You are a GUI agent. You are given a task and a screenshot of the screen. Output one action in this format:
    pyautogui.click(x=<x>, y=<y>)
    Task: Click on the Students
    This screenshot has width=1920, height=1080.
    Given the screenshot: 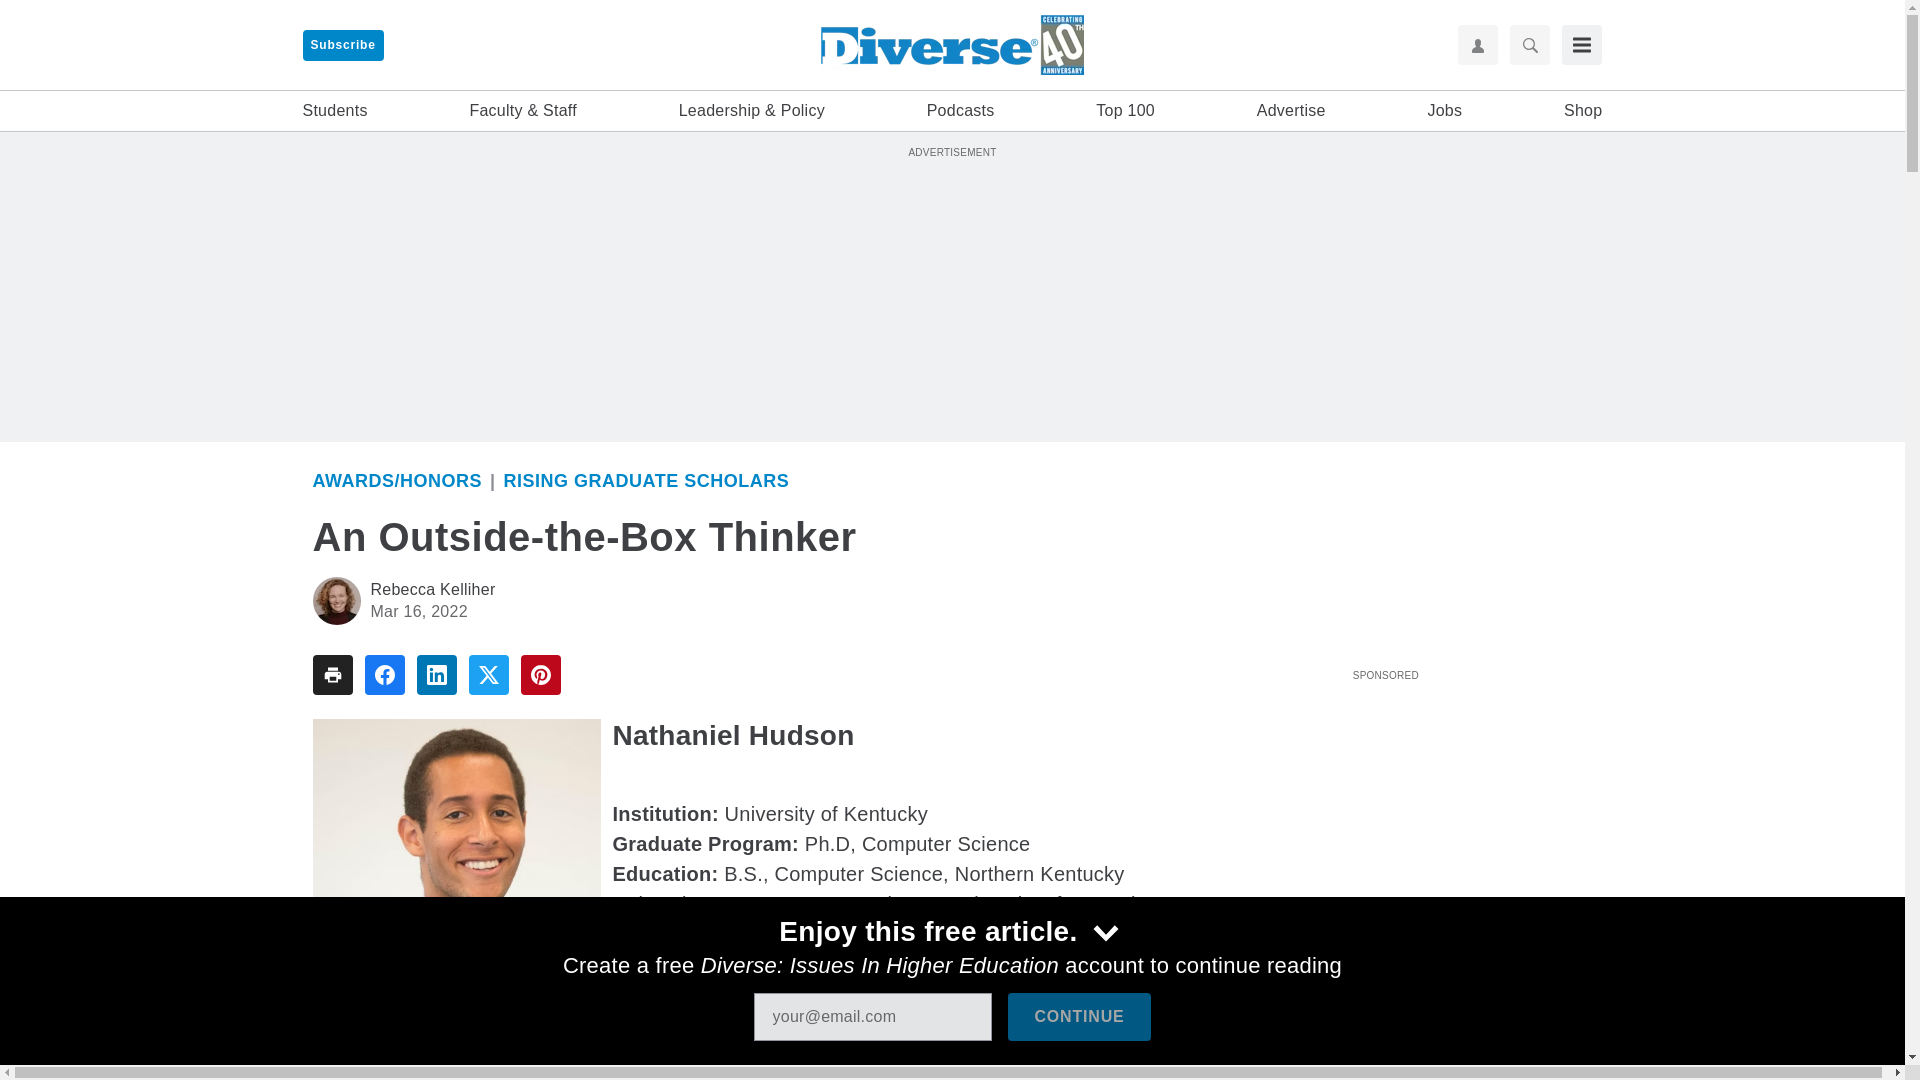 What is the action you would take?
    pyautogui.click(x=334, y=111)
    